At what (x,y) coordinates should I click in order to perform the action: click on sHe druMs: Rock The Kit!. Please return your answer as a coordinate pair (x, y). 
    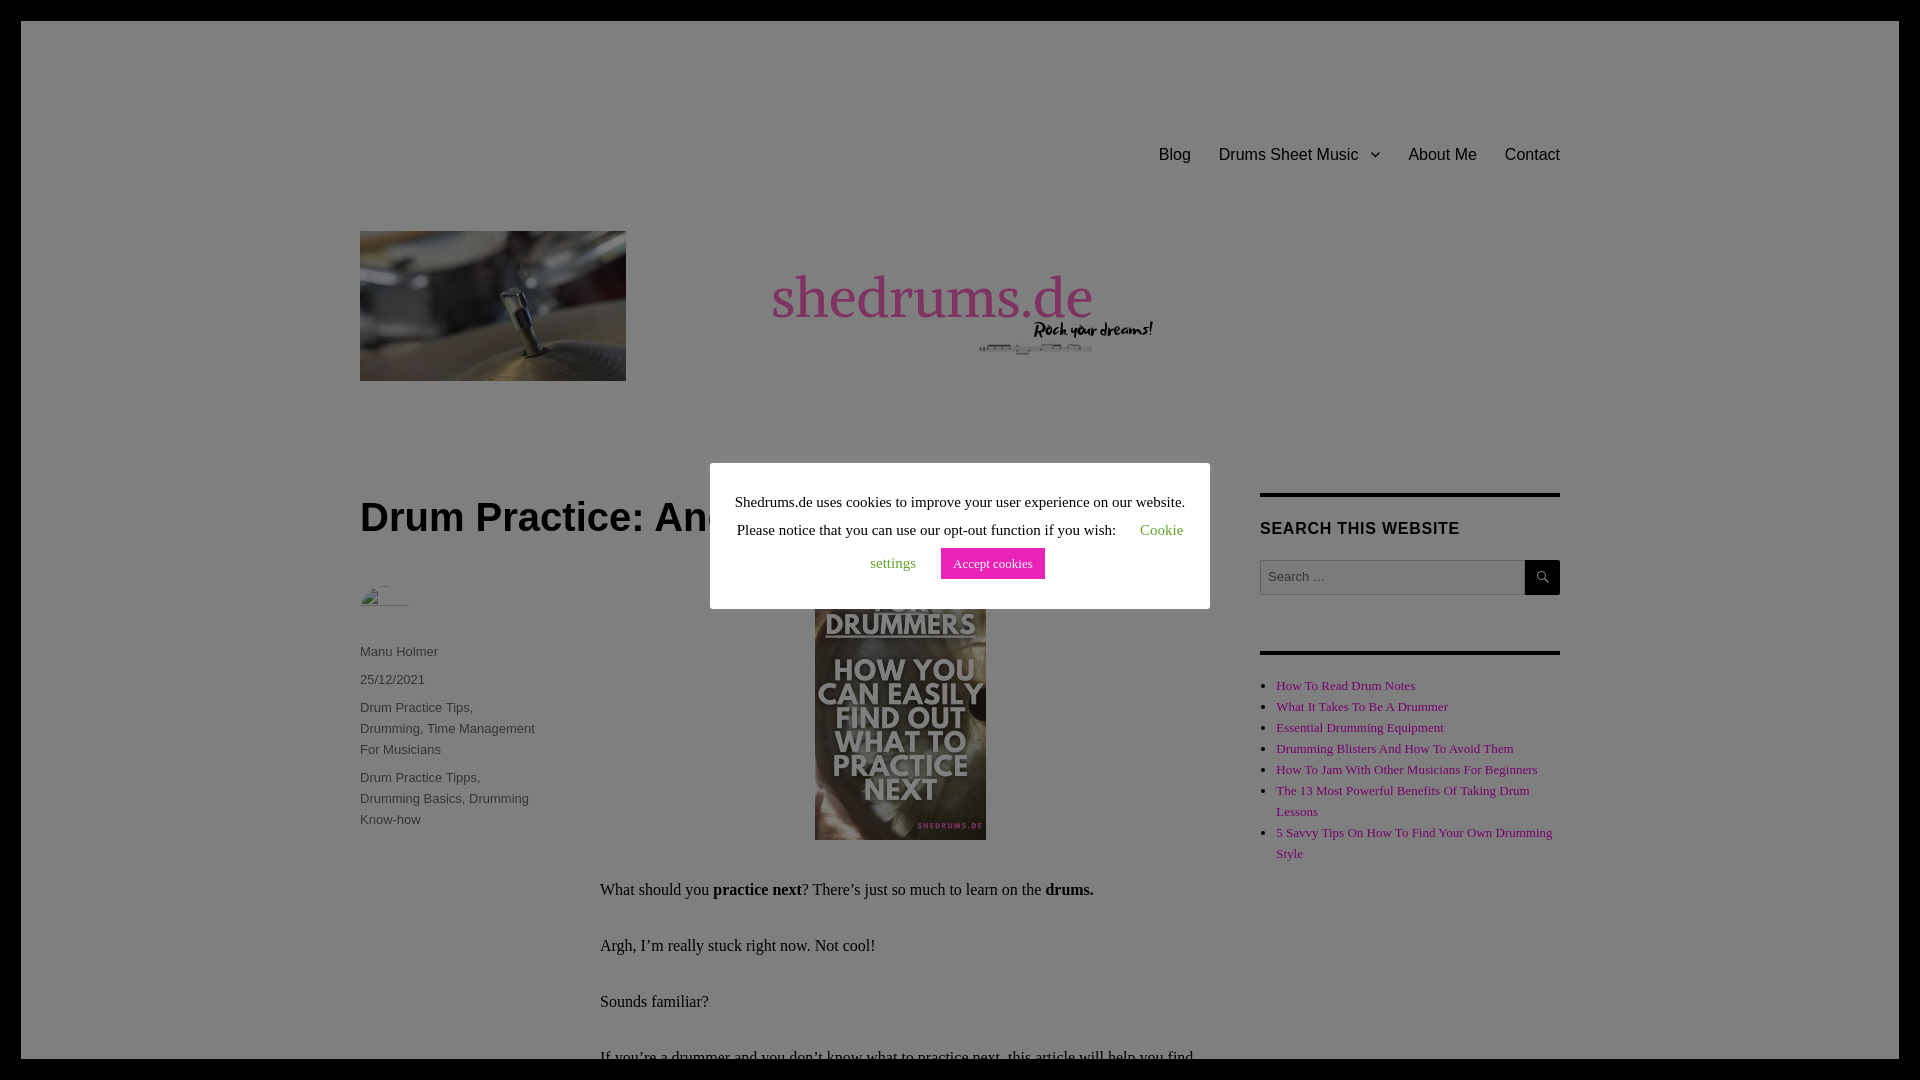
    Looking at the image, I should click on (530, 122).